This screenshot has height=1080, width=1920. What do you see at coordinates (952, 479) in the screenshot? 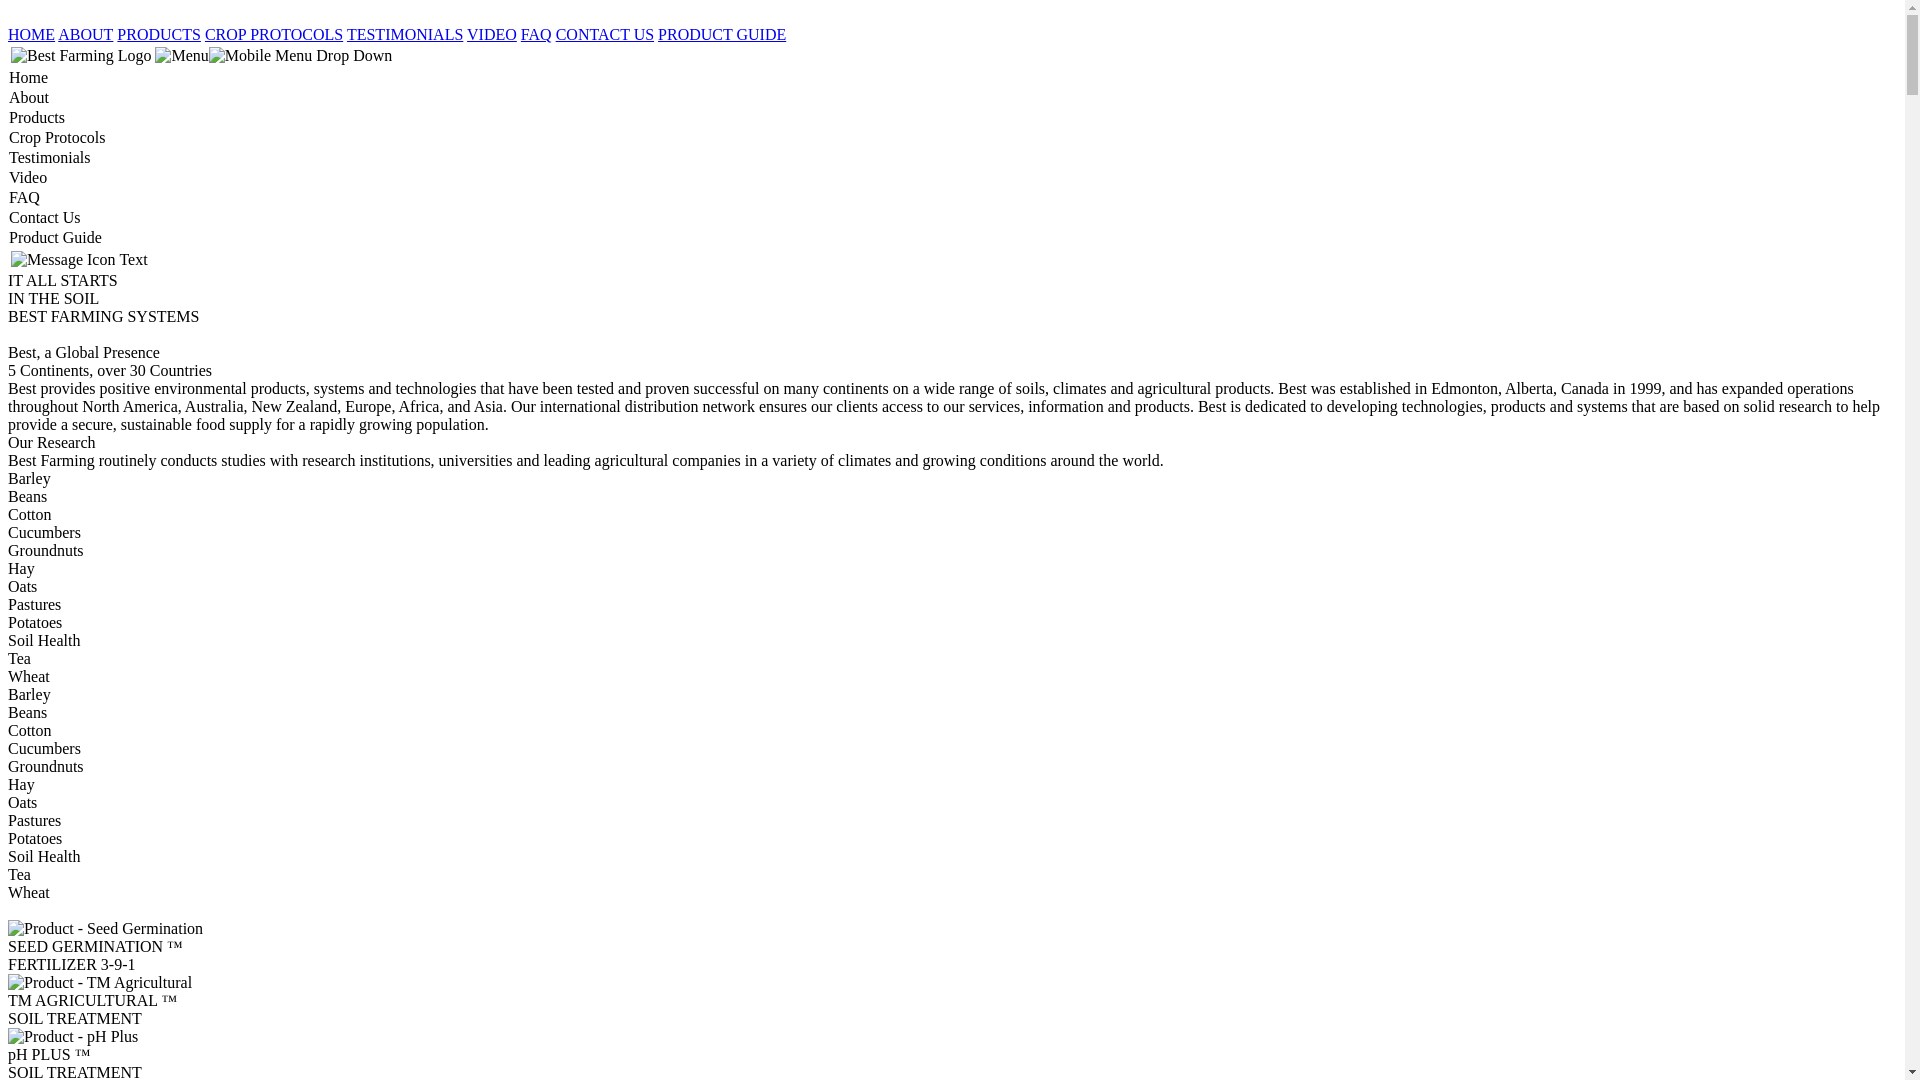
I see `Barley` at bounding box center [952, 479].